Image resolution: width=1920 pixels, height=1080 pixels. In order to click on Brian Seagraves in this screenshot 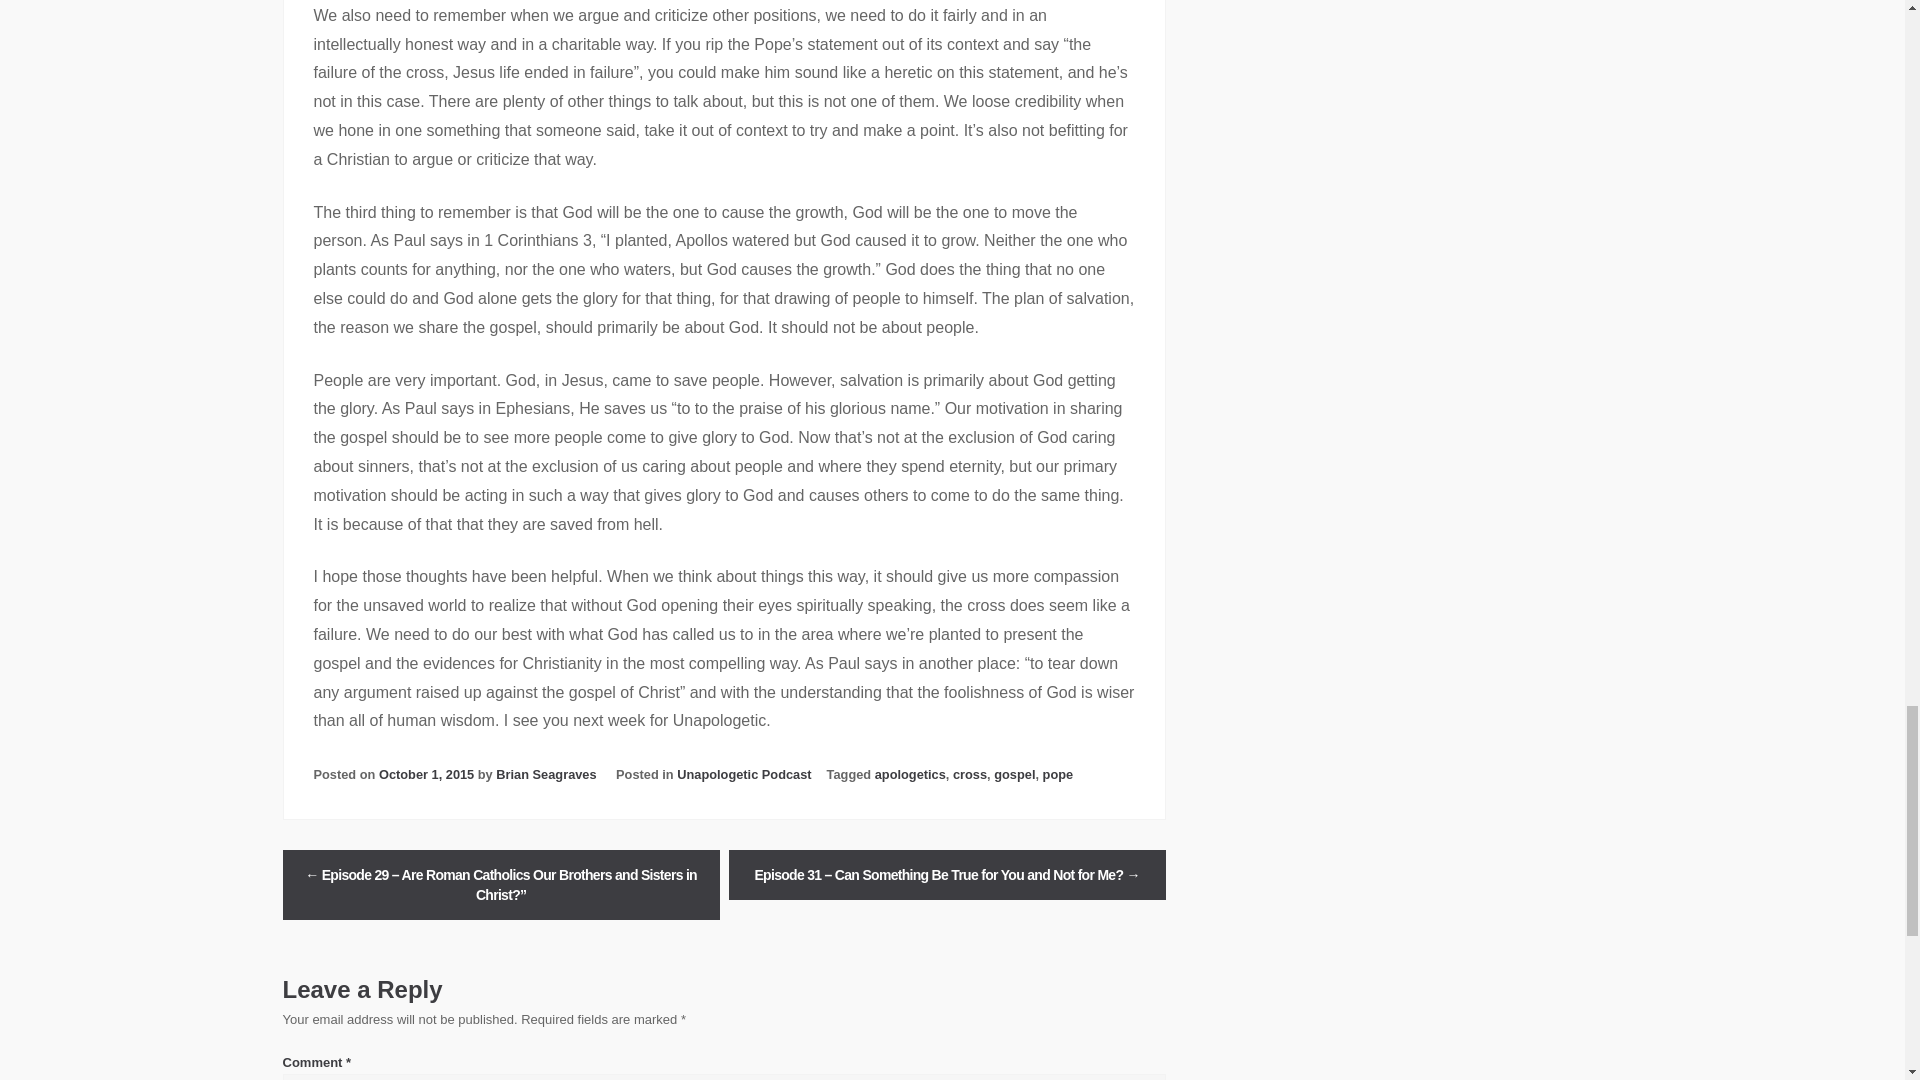, I will do `click(545, 774)`.